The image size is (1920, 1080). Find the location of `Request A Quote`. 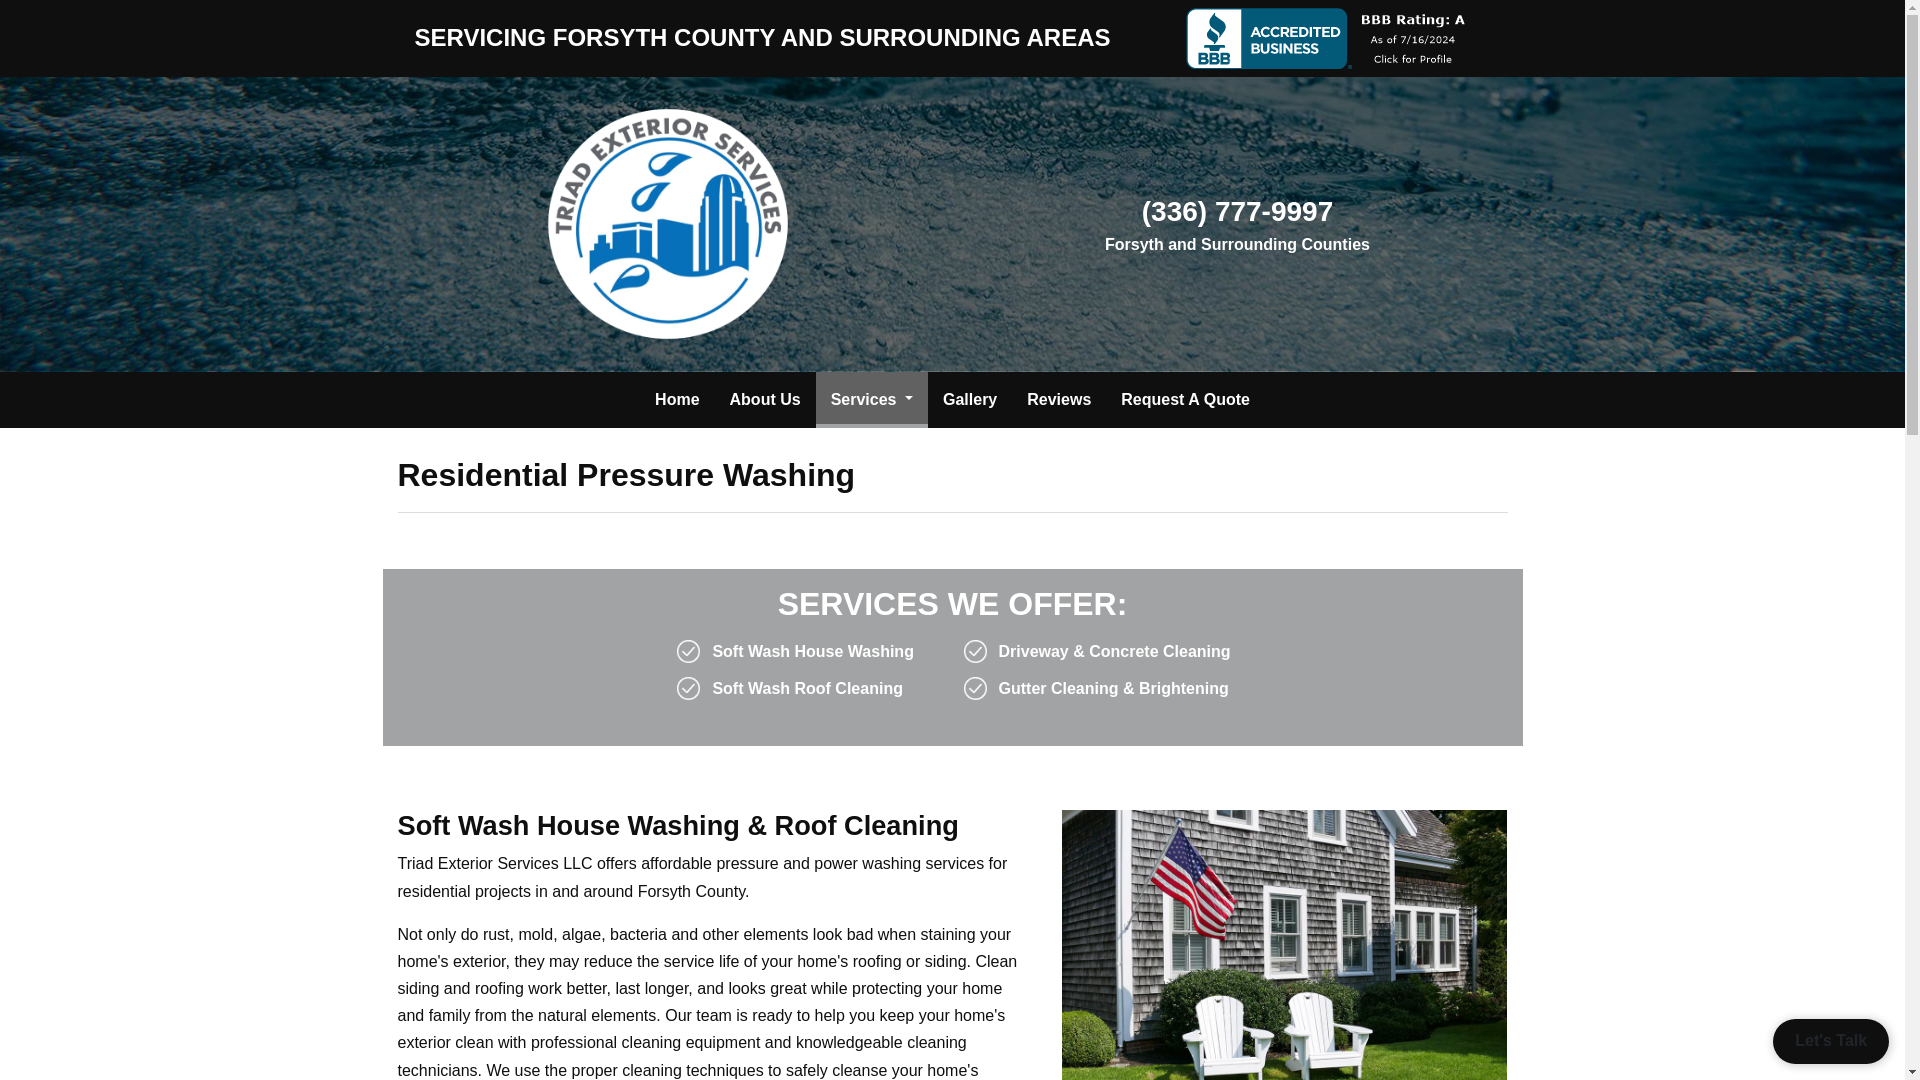

Request A Quote is located at coordinates (1185, 399).